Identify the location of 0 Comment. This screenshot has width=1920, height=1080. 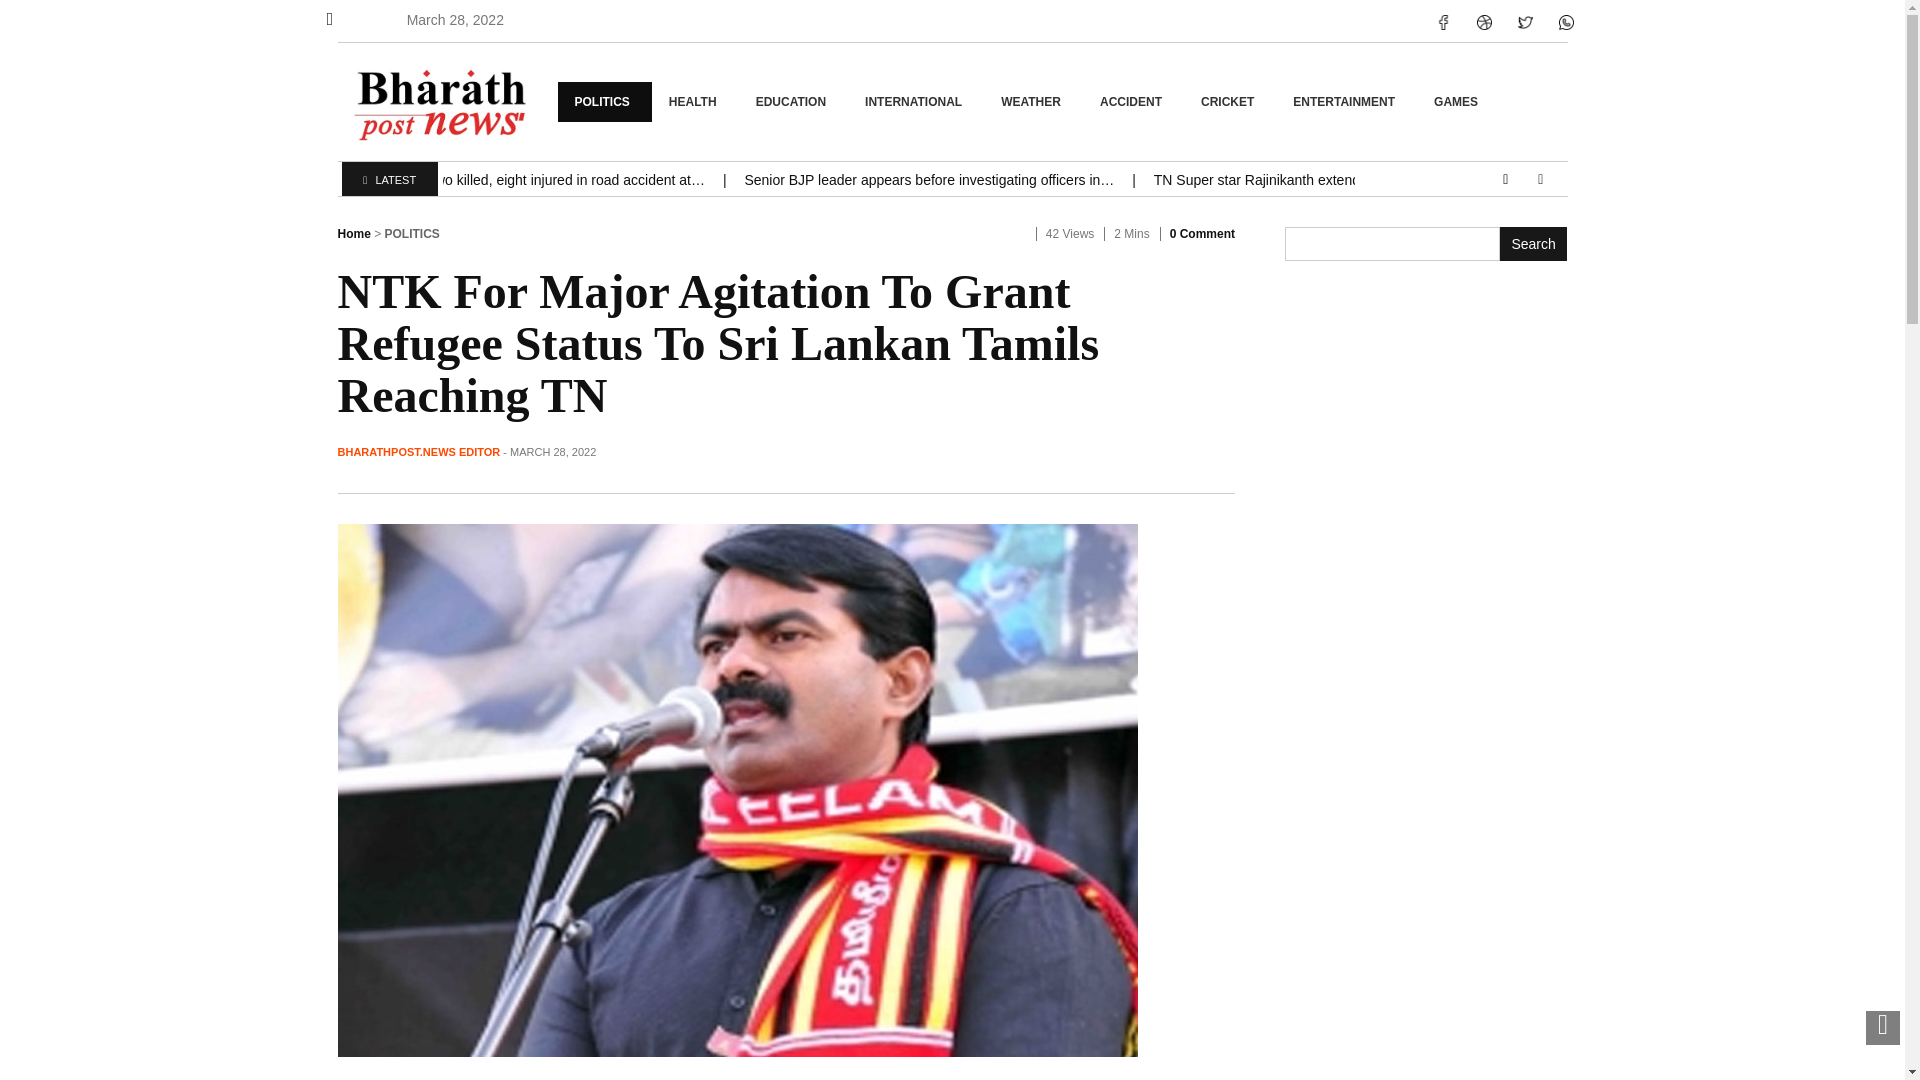
(1202, 233).